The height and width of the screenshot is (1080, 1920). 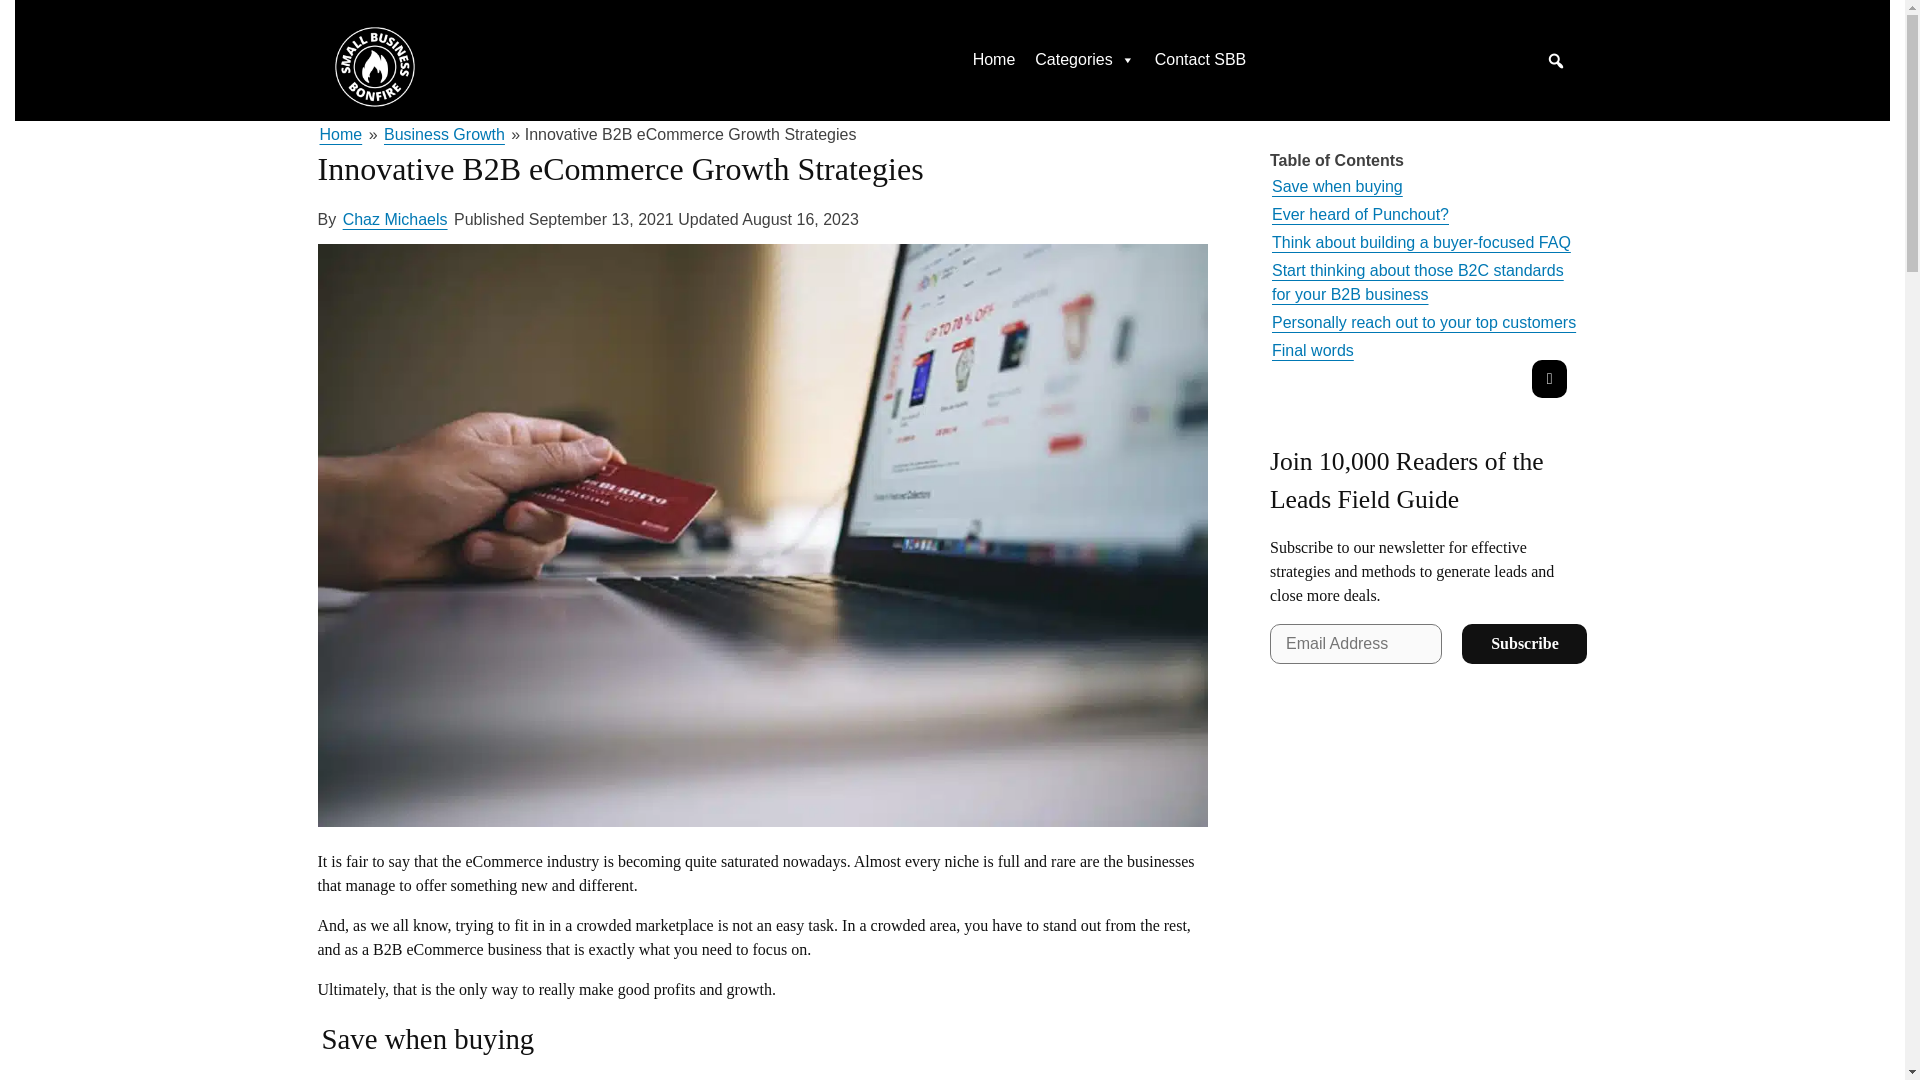 What do you see at coordinates (994, 59) in the screenshot?
I see `Home` at bounding box center [994, 59].